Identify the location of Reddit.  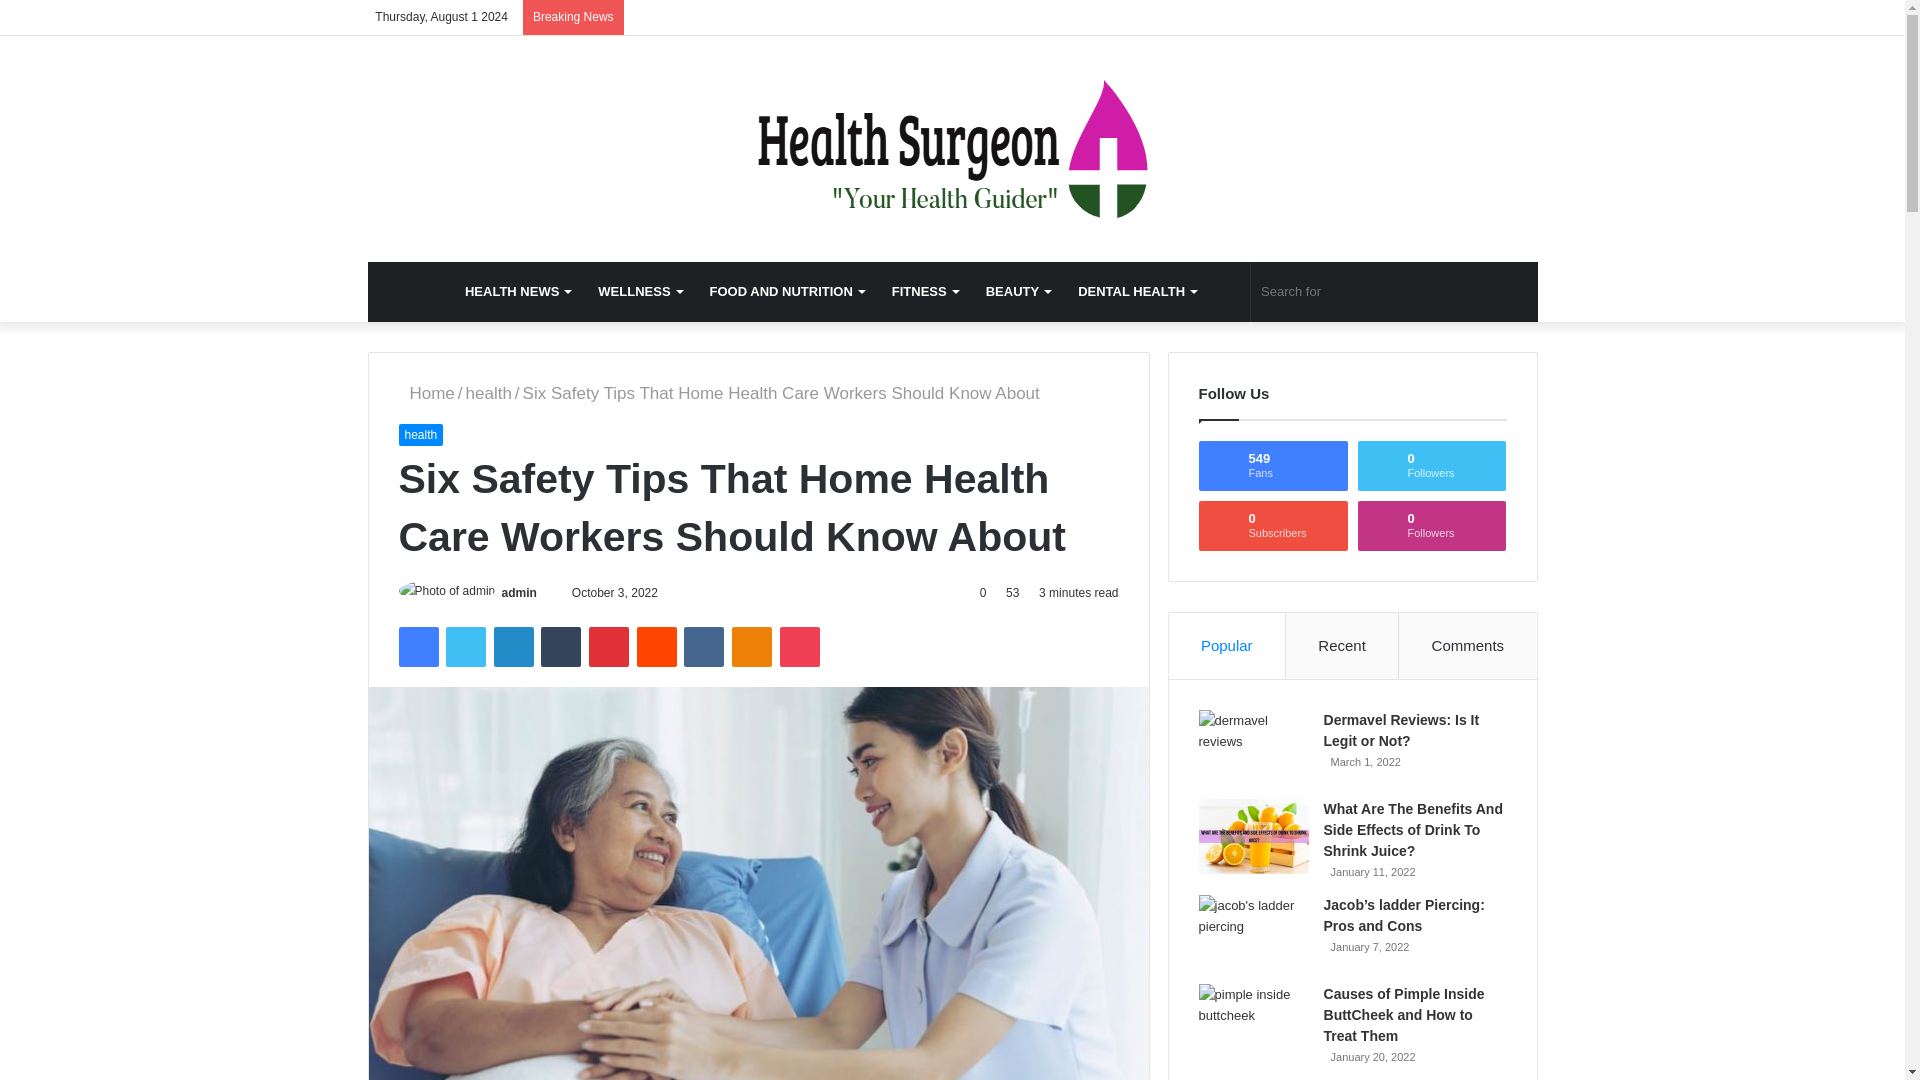
(657, 647).